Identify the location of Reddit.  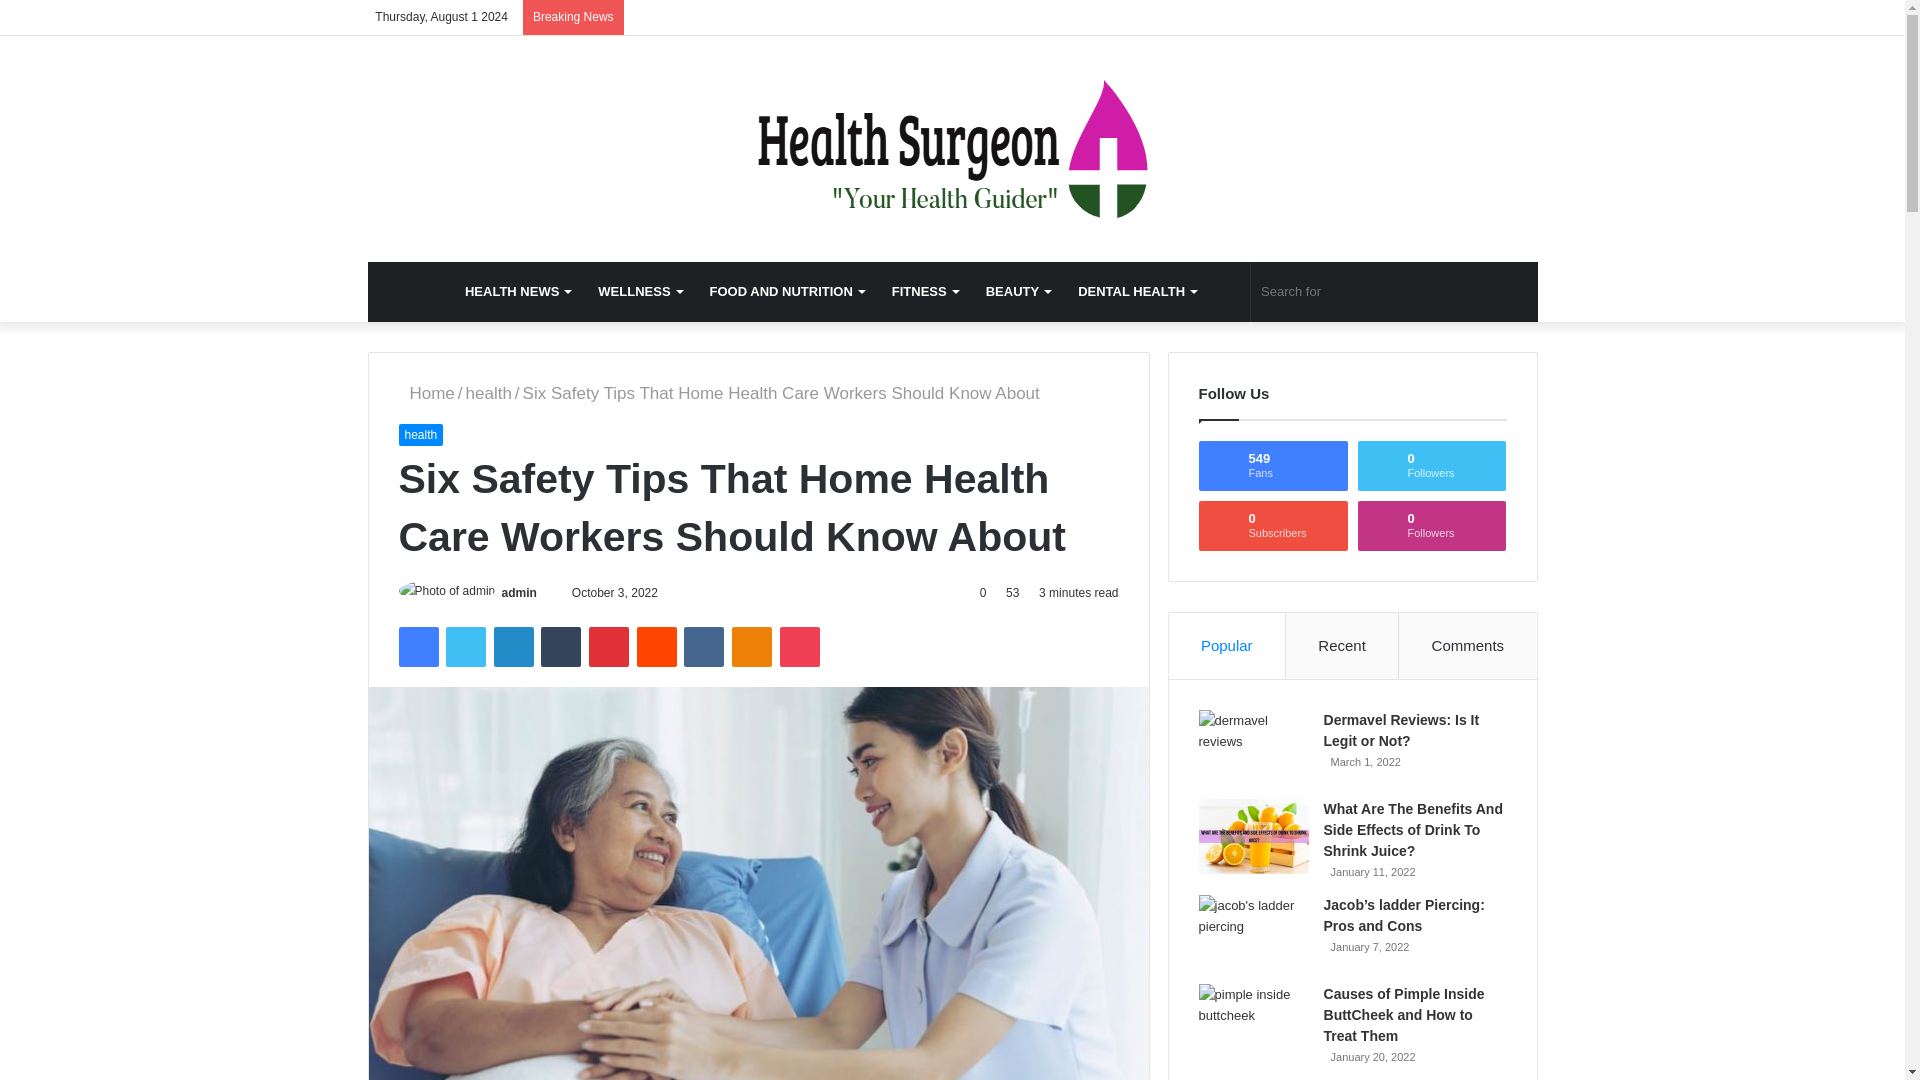
(657, 647).